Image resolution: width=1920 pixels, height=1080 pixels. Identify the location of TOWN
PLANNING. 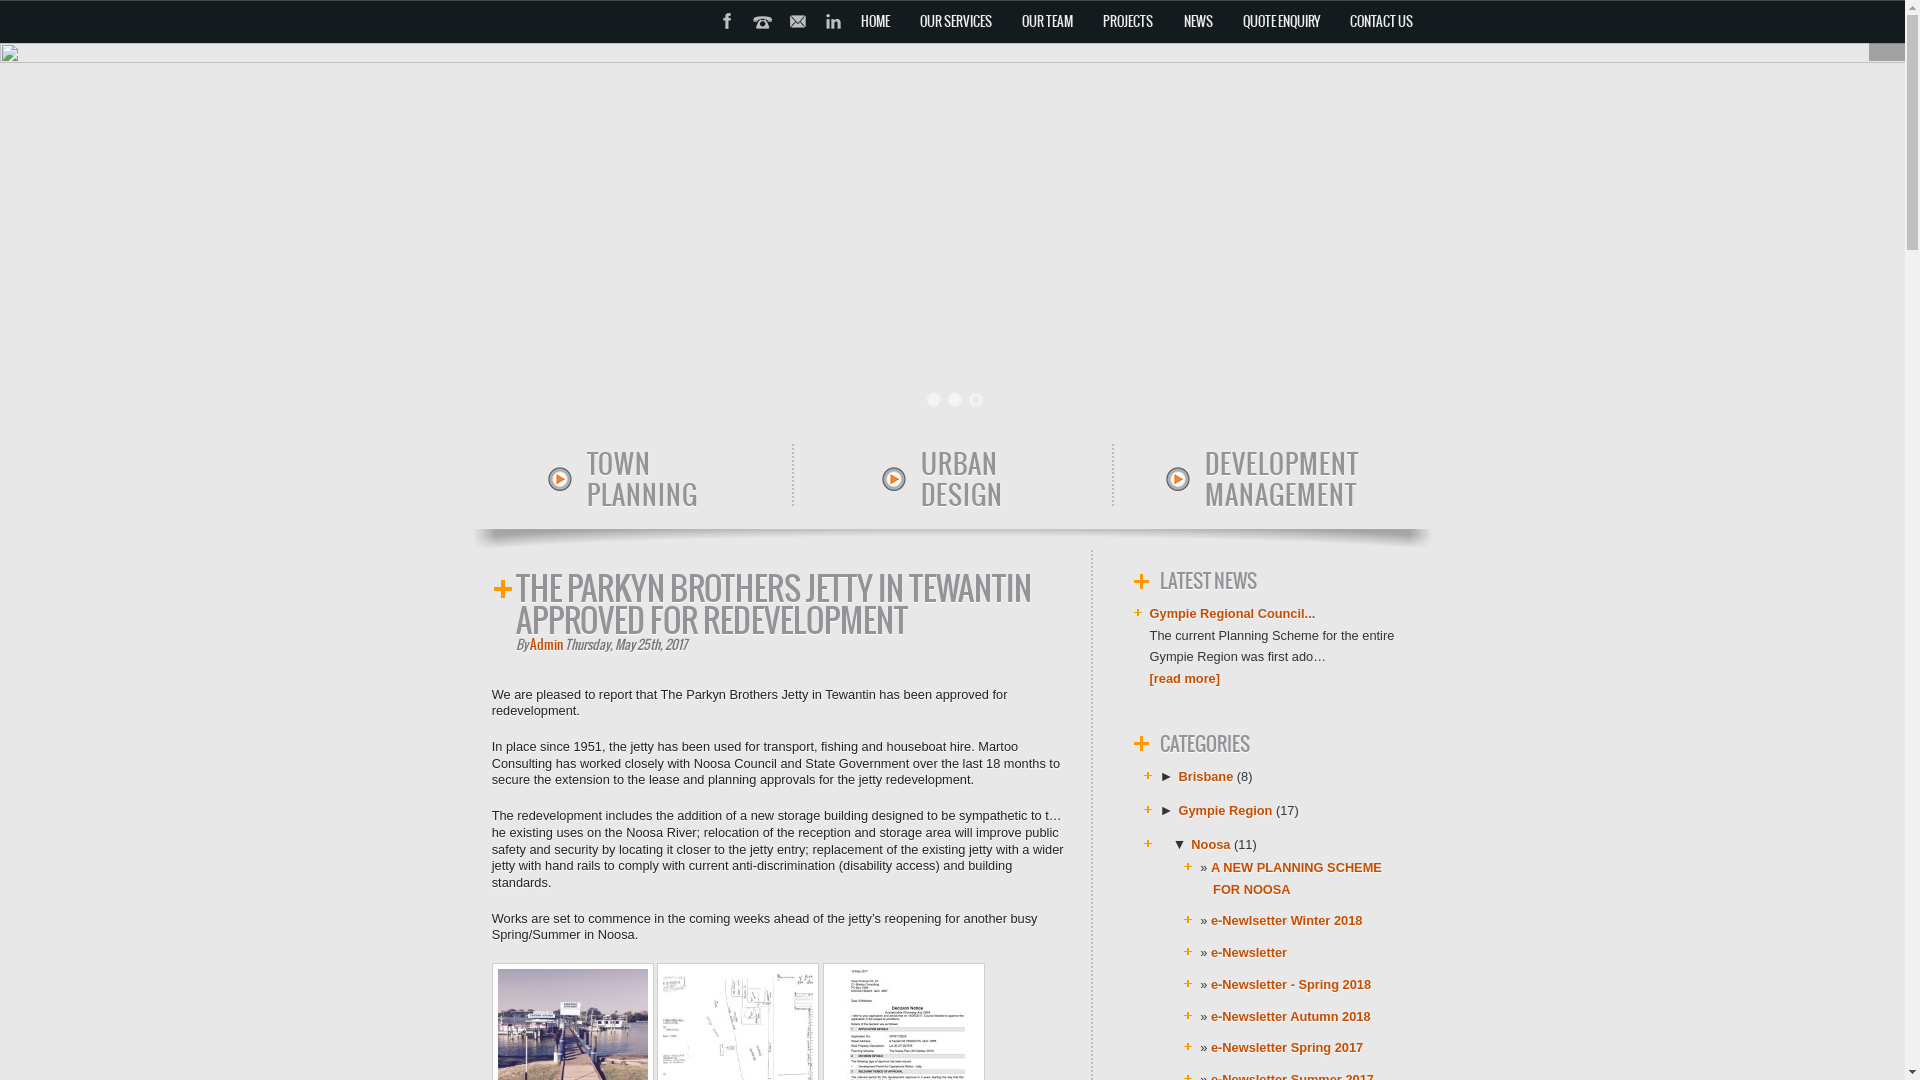
(632, 480).